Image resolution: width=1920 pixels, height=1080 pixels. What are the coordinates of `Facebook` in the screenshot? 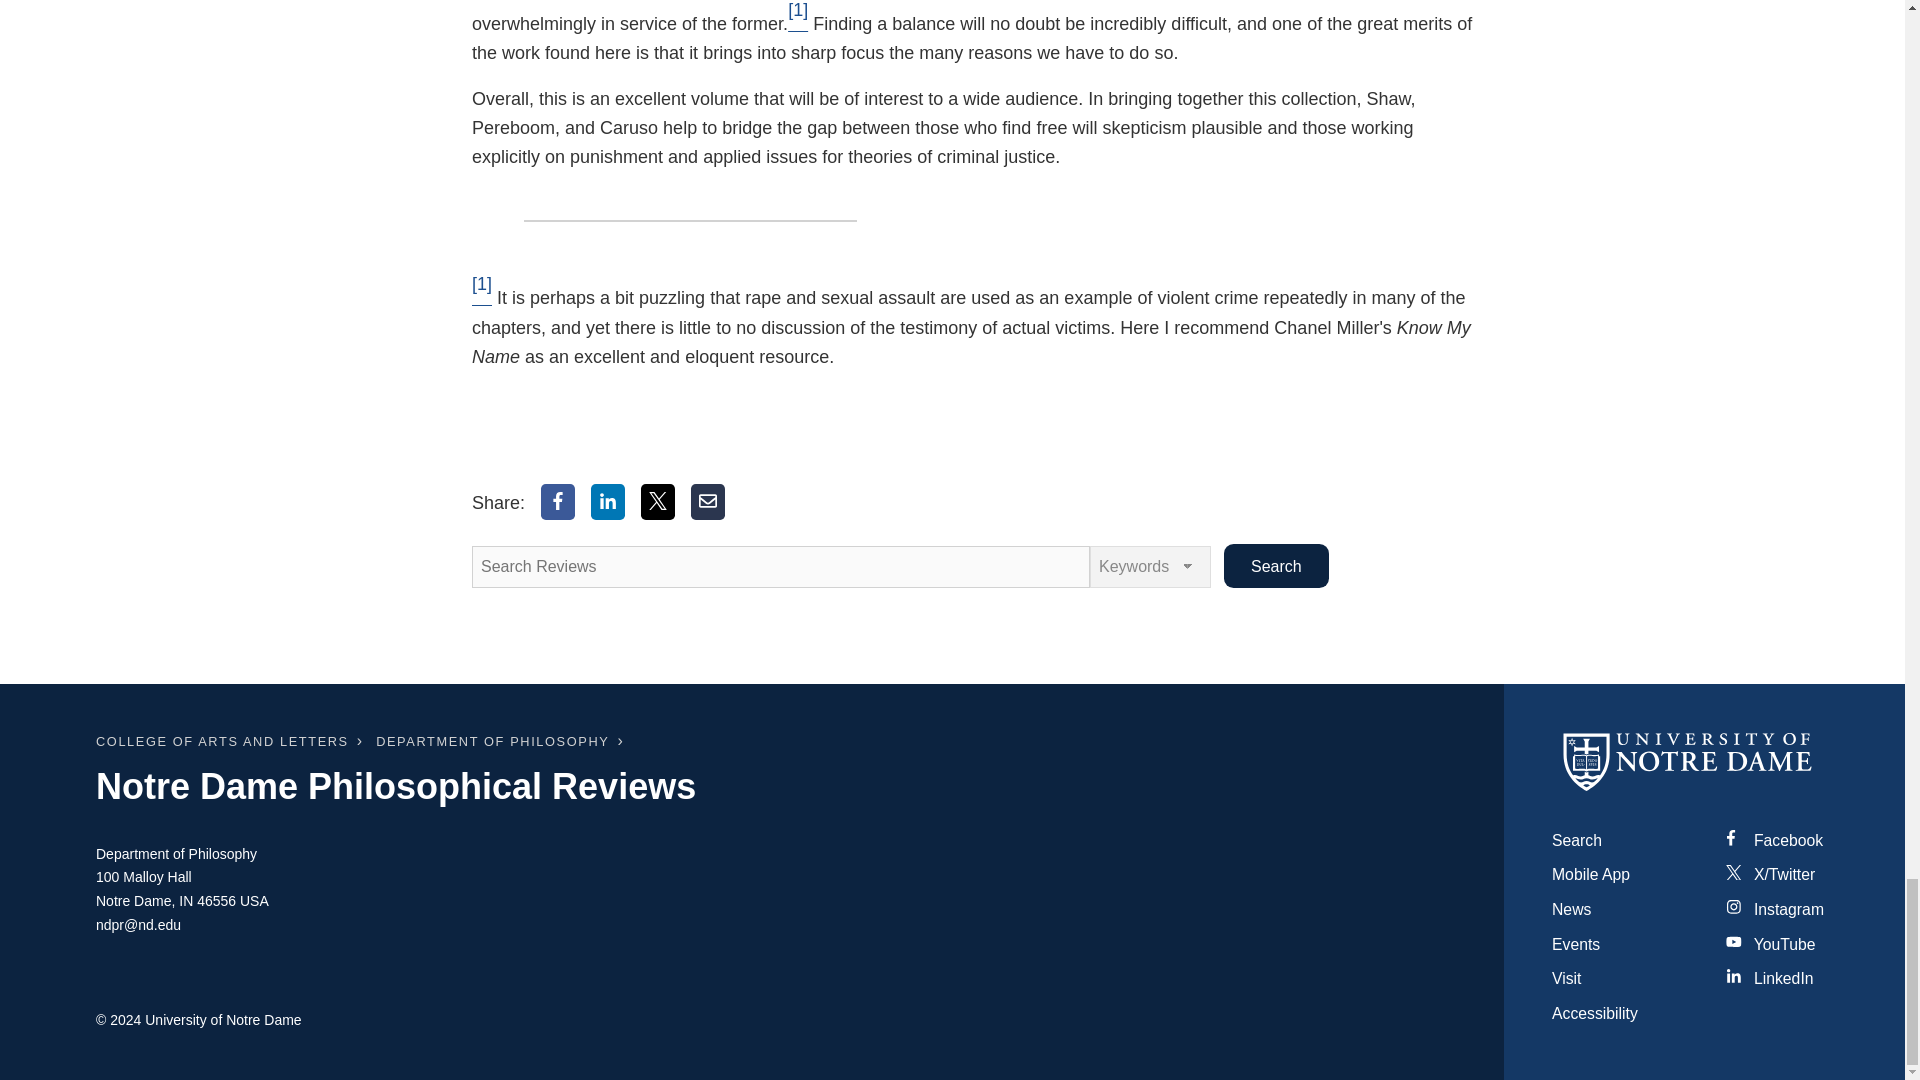 It's located at (558, 501).